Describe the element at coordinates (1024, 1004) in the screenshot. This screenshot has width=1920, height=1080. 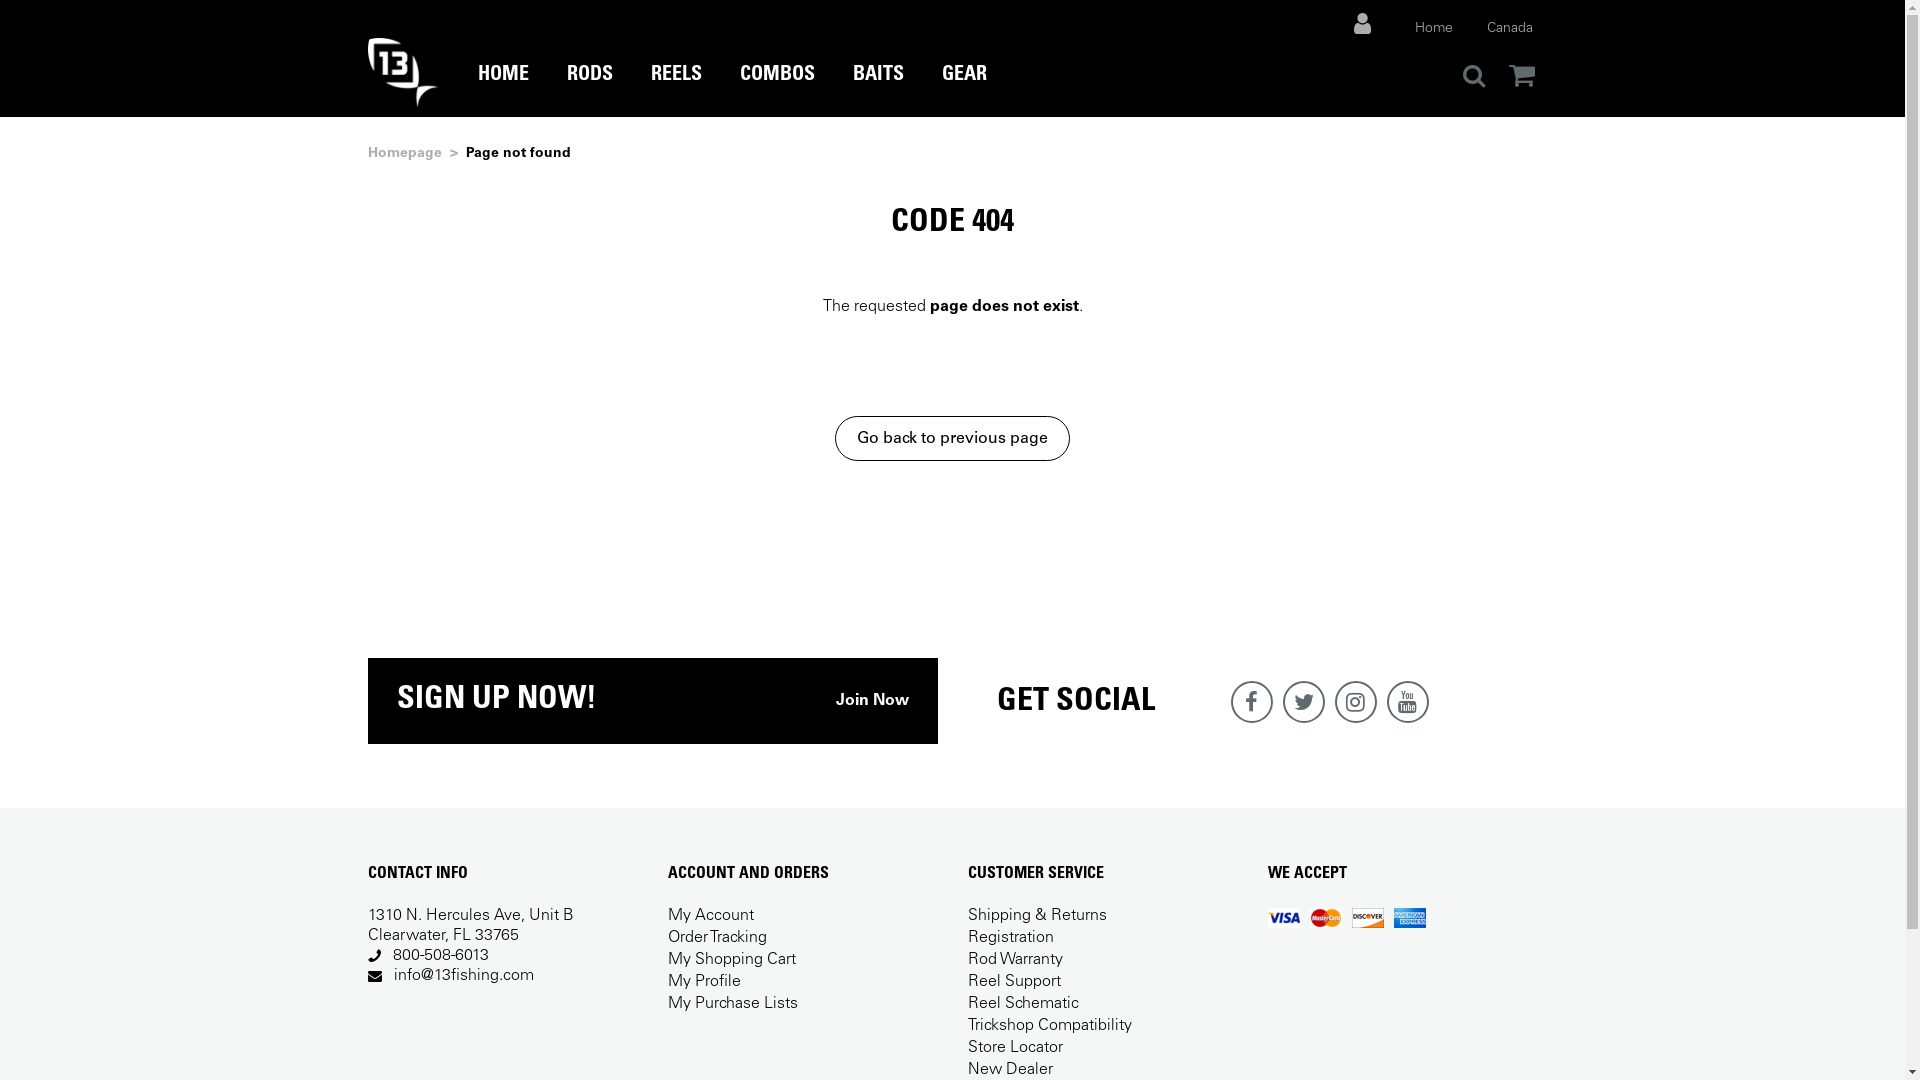
I see `Reel Schematic` at that location.